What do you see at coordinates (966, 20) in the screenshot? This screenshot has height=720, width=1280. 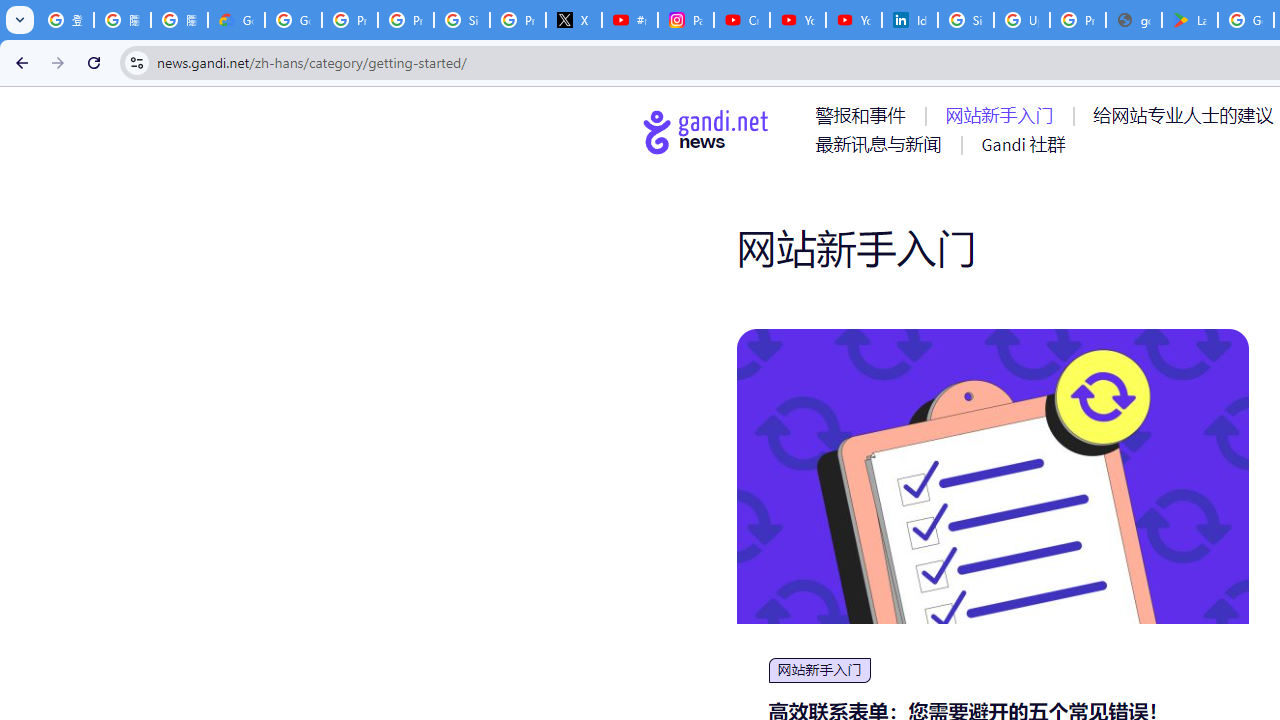 I see `Sign in - Google Accounts` at bounding box center [966, 20].